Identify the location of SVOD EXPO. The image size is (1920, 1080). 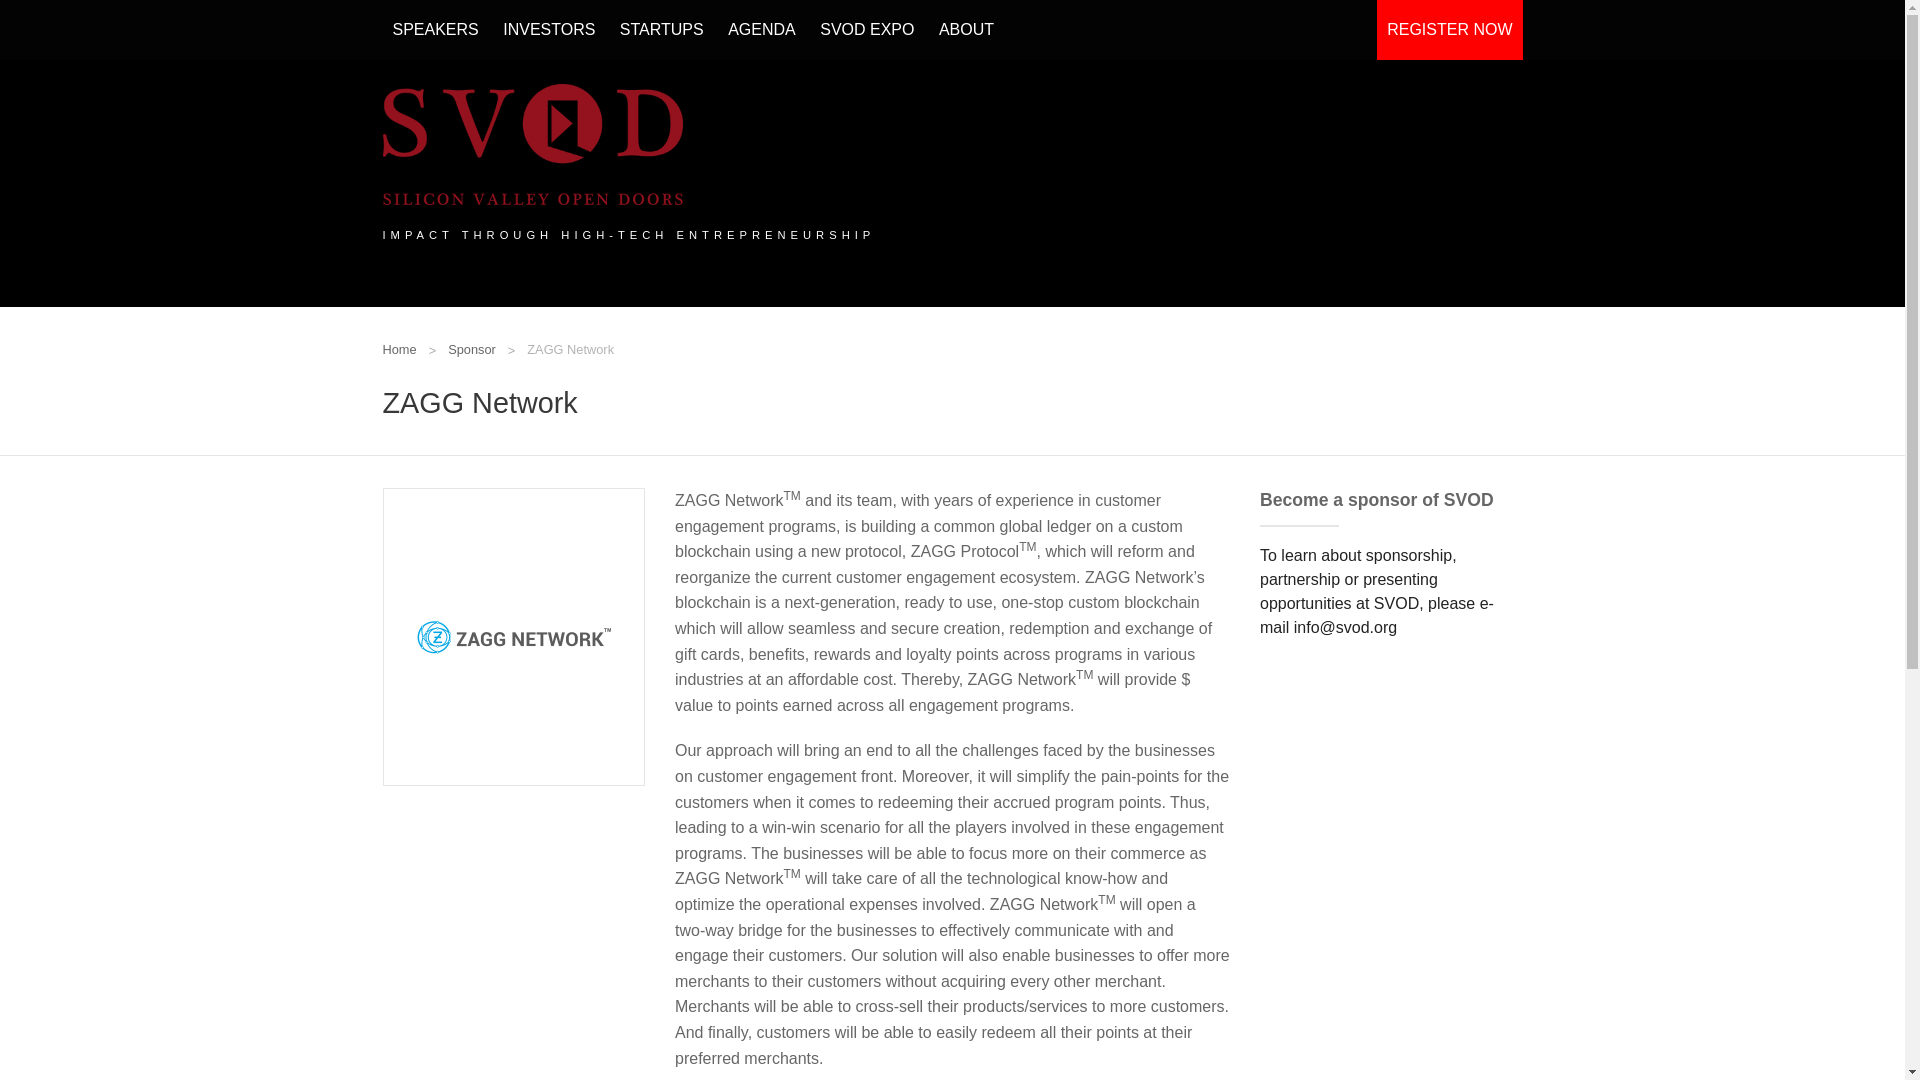
(866, 30).